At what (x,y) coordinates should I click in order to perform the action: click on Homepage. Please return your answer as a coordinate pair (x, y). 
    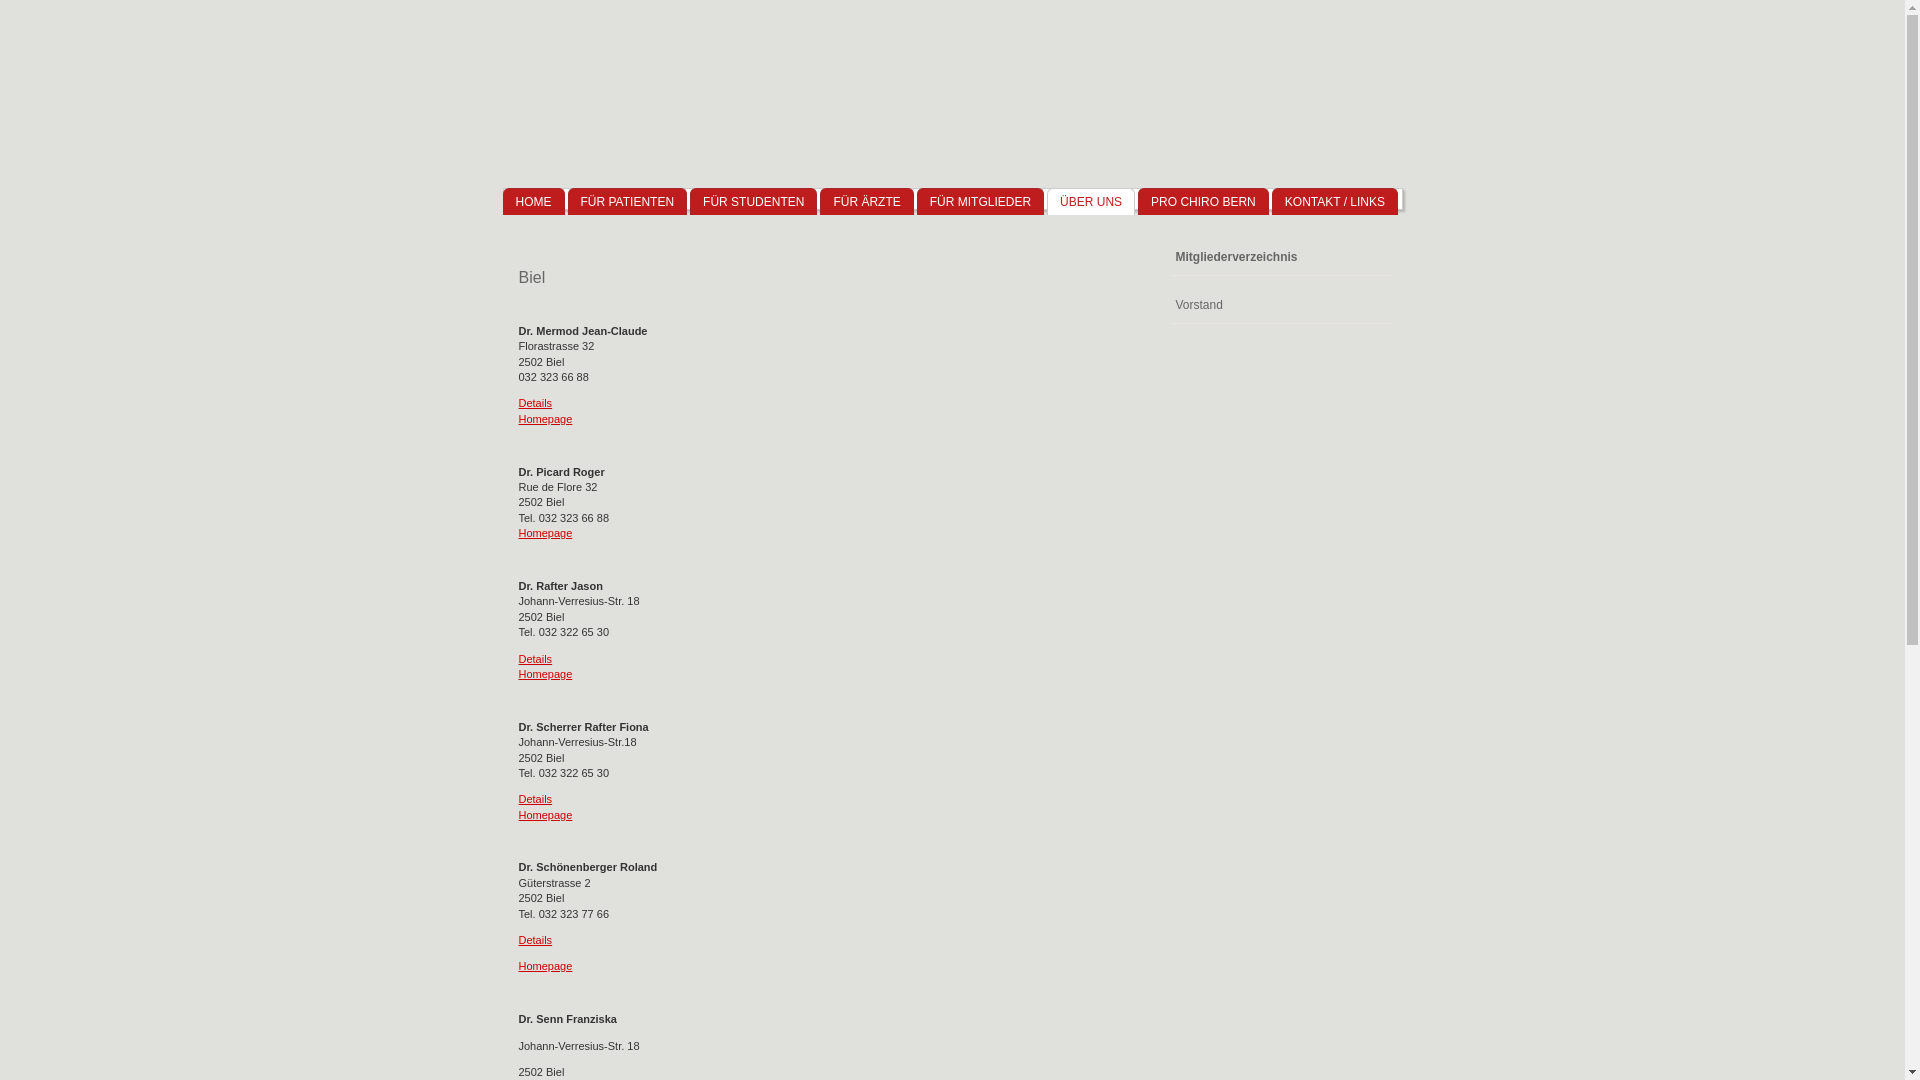
    Looking at the image, I should click on (545, 966).